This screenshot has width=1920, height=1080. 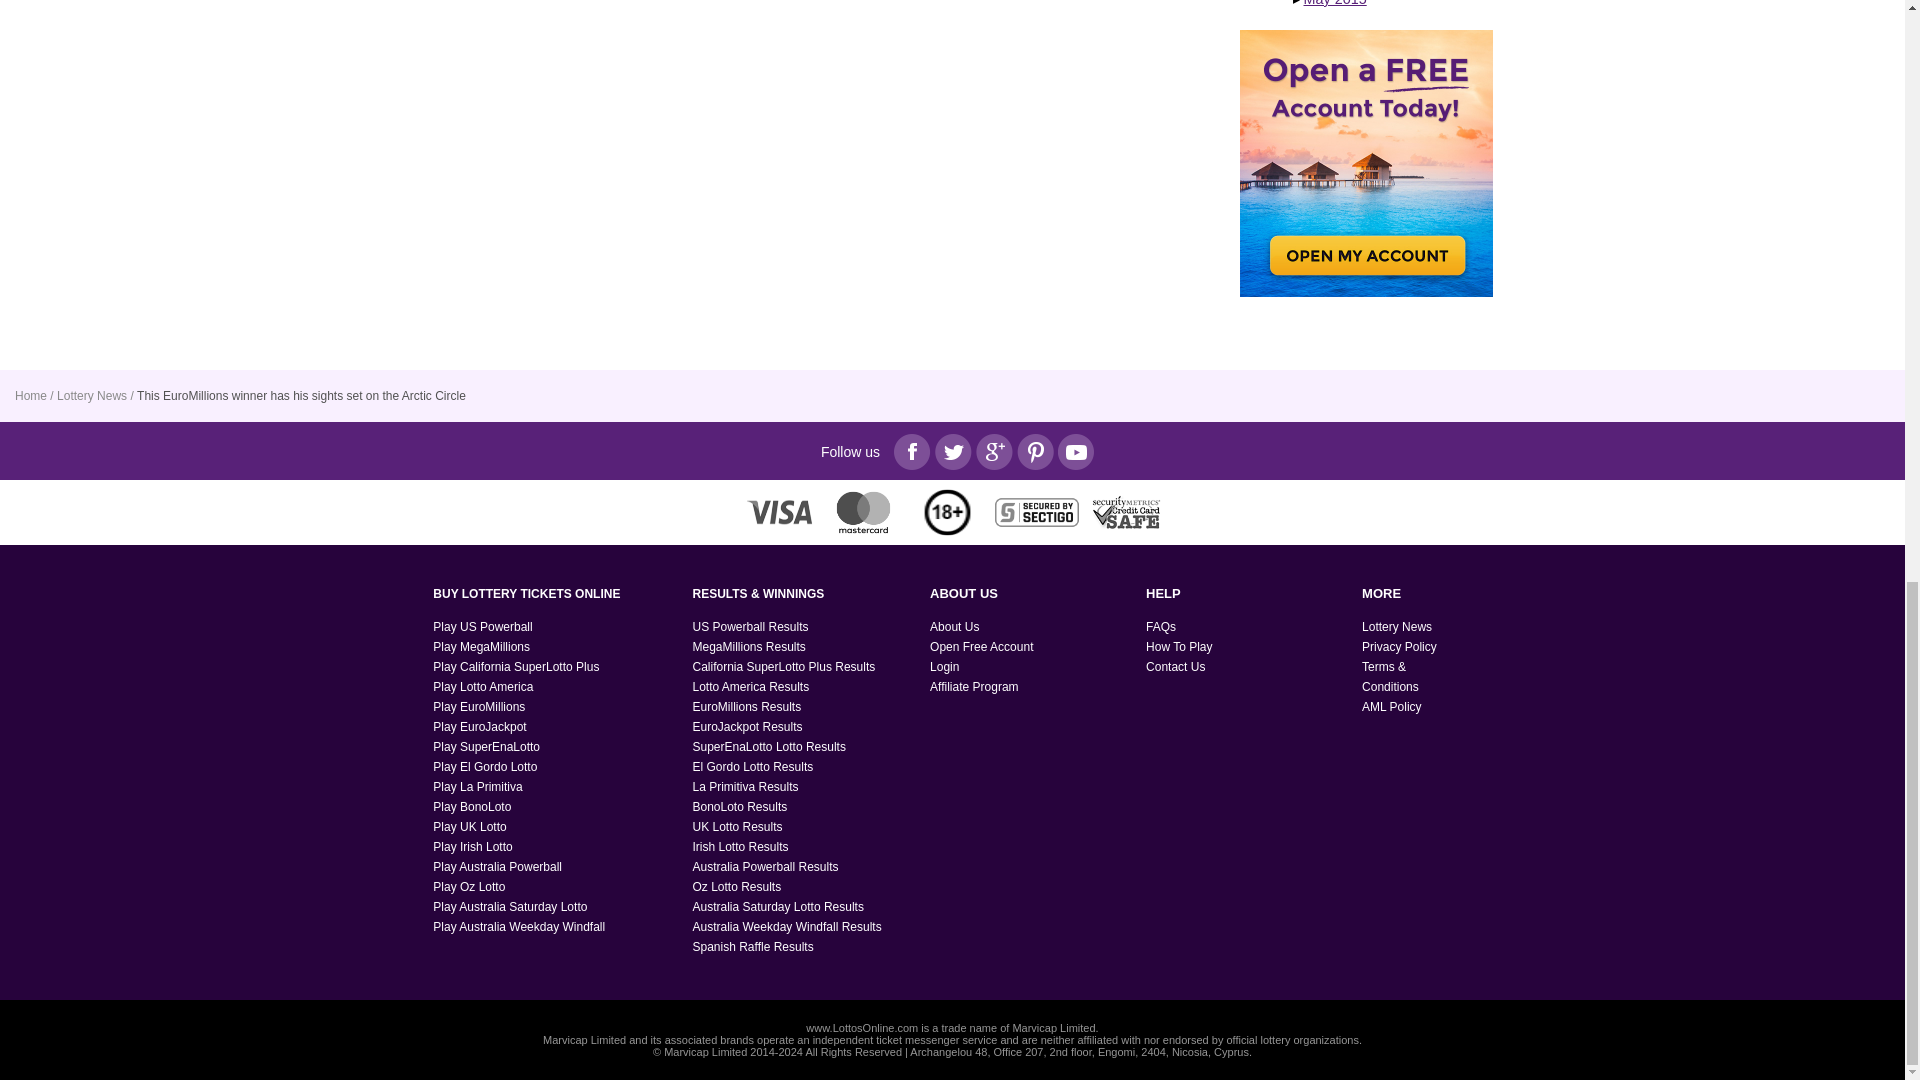 I want to click on Buy SuperEnaLotto tickets online, so click(x=472, y=807).